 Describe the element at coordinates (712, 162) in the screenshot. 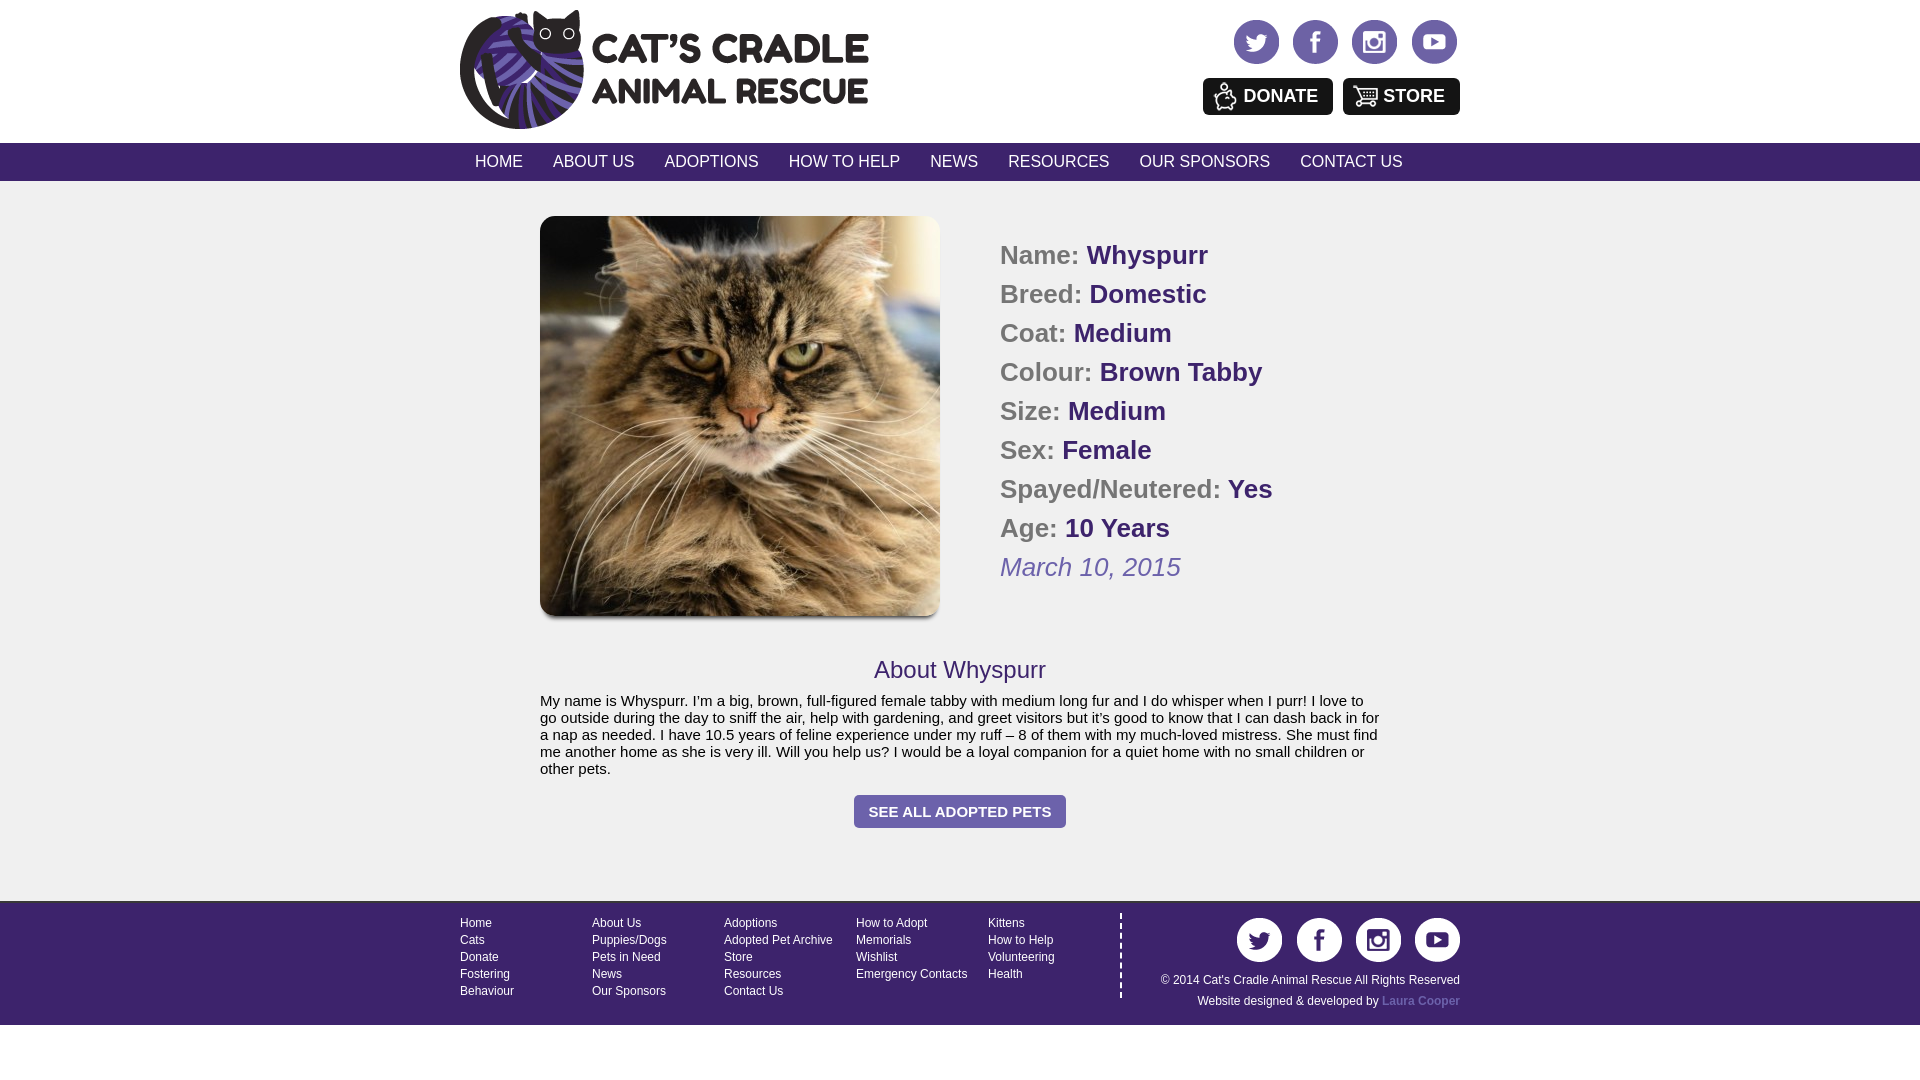

I see `ADOPTIONS` at that location.